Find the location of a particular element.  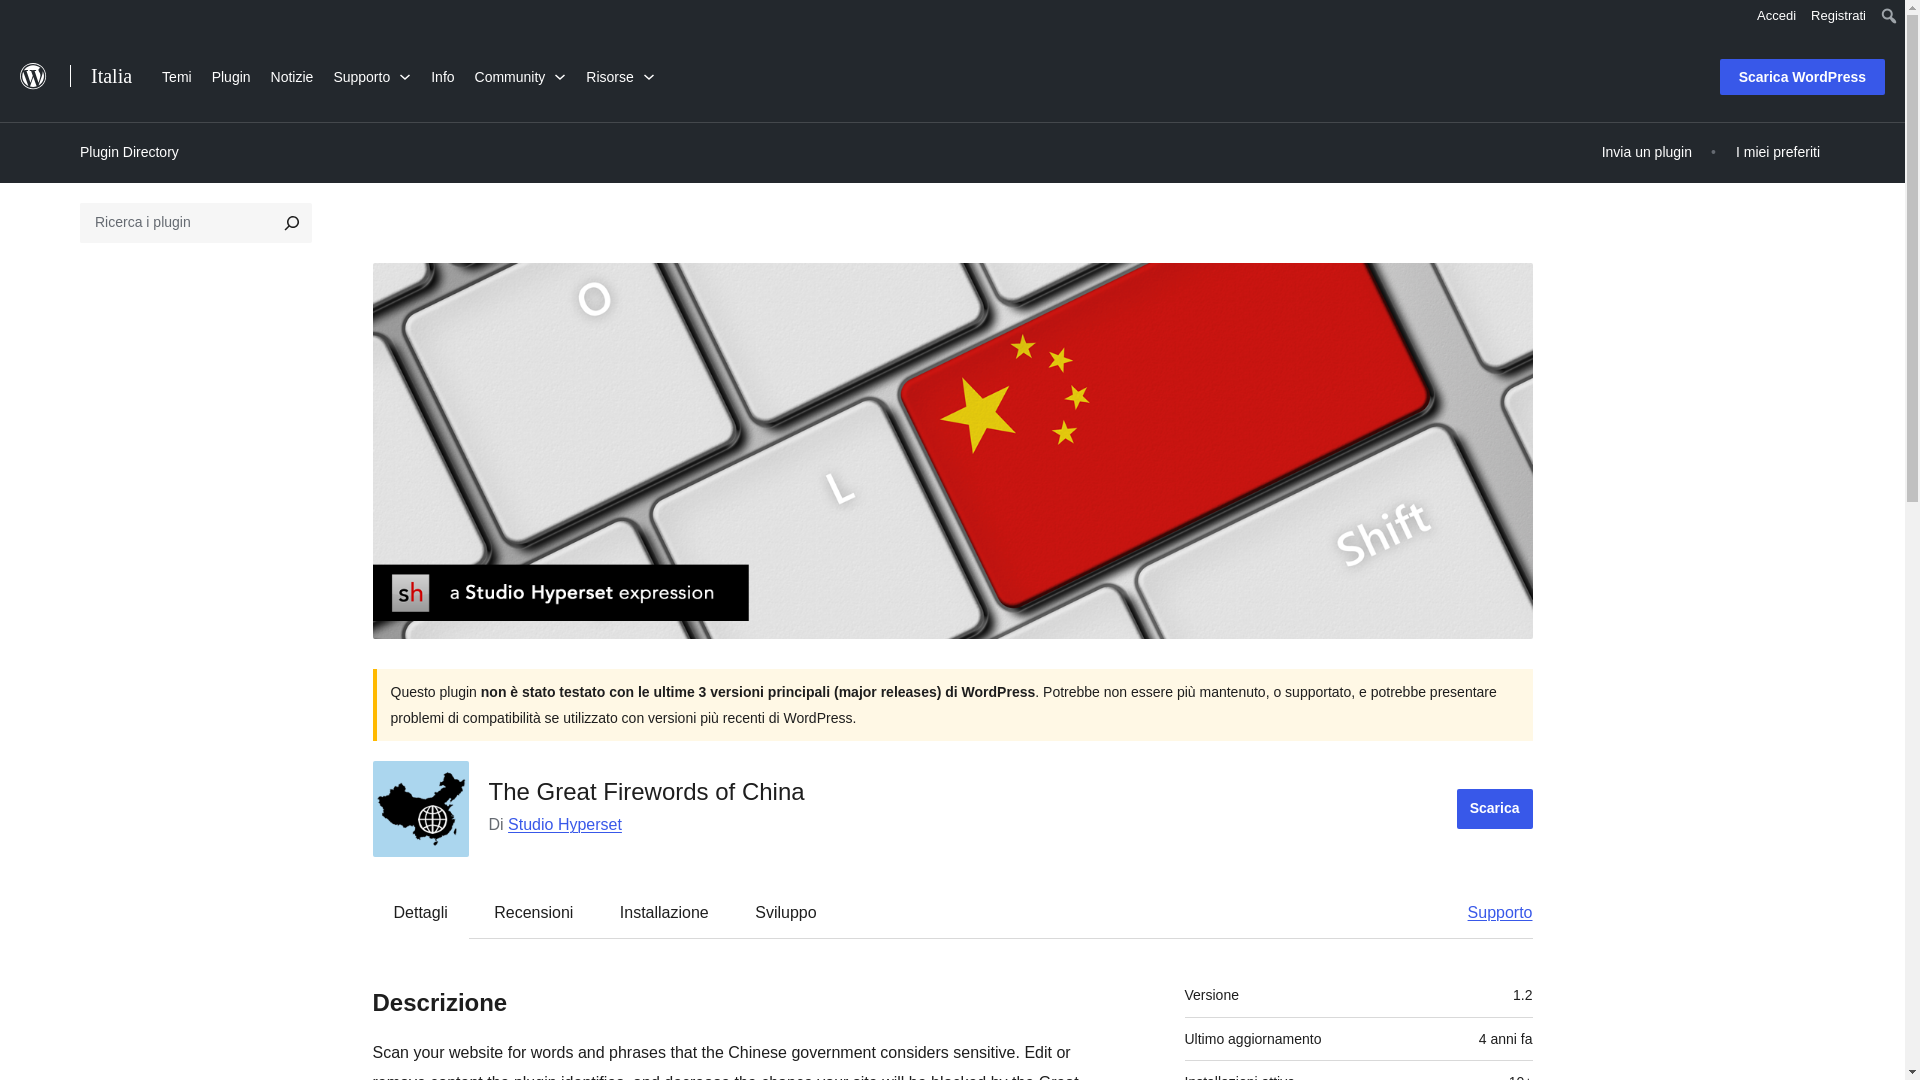

Invia un plugin is located at coordinates (1647, 152).